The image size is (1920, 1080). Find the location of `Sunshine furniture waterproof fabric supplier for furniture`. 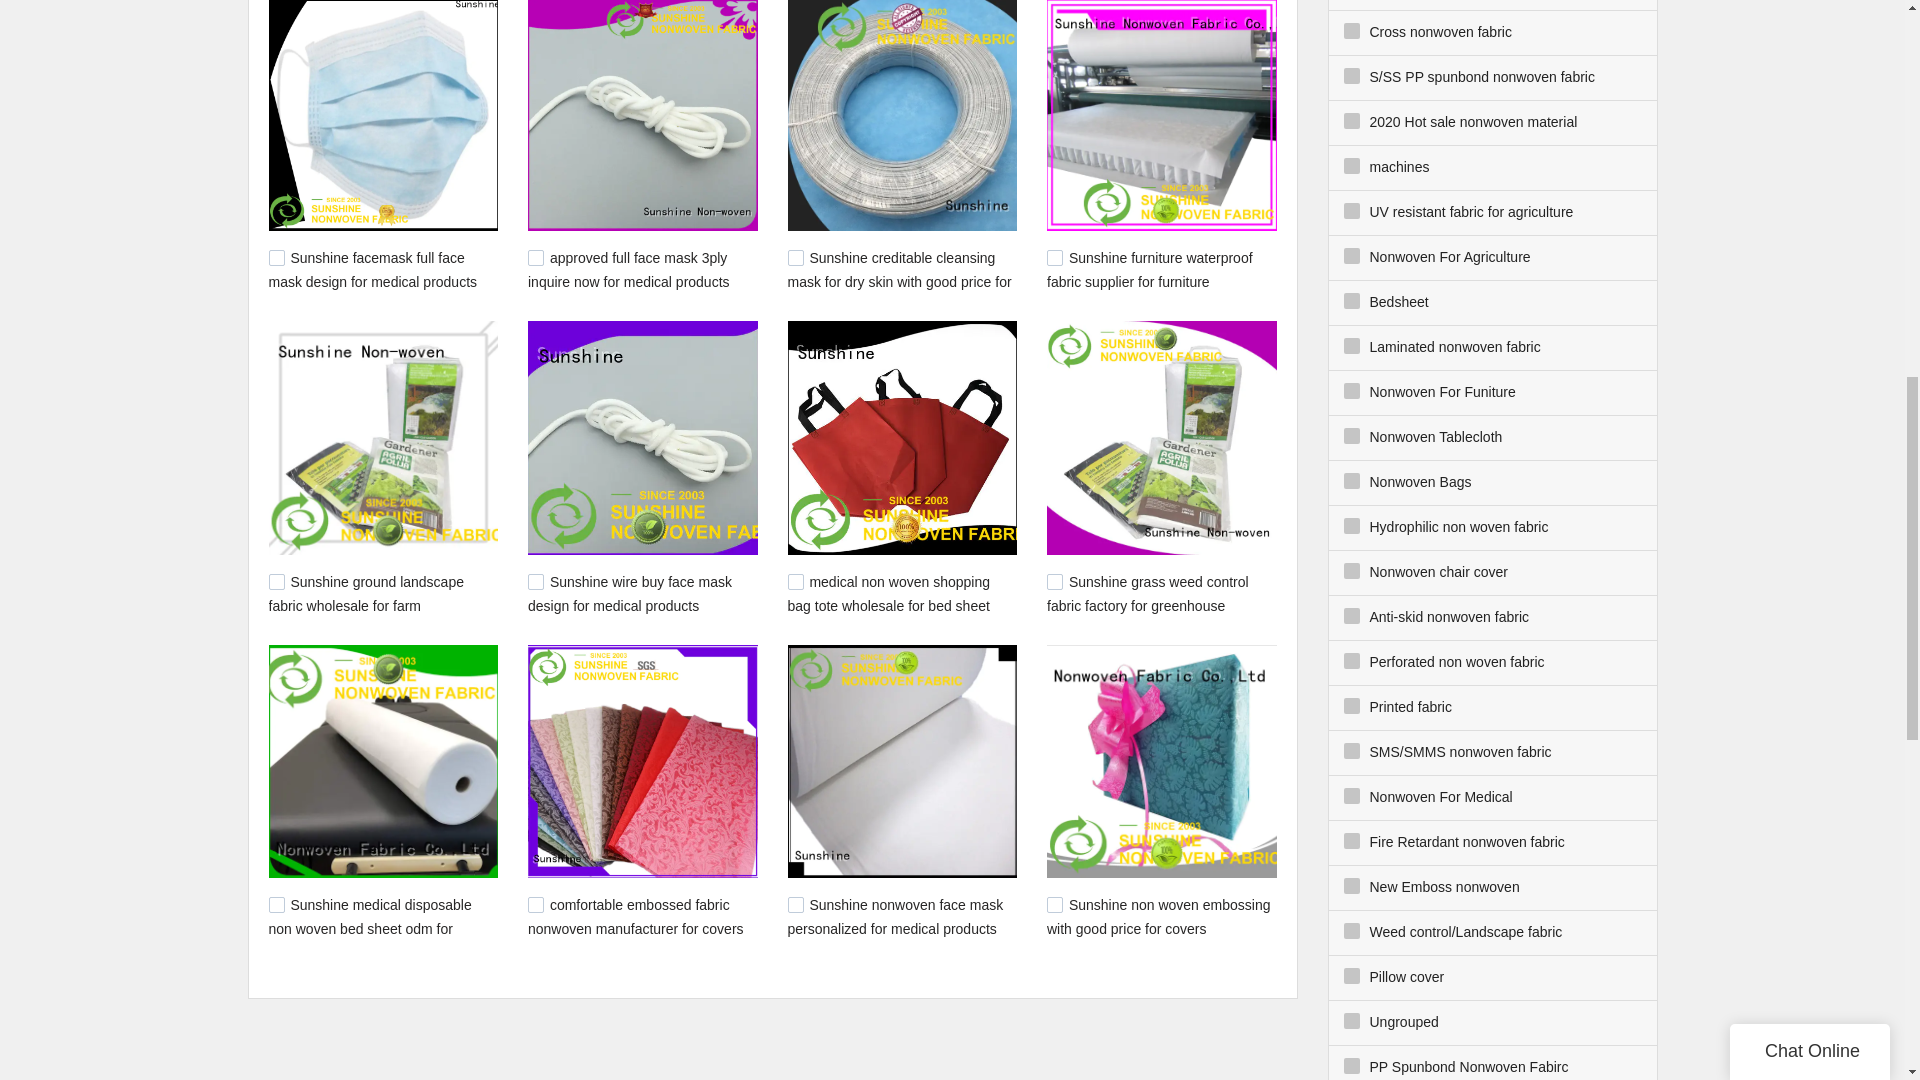

Sunshine furniture waterproof fabric supplier for furniture is located at coordinates (1150, 270).